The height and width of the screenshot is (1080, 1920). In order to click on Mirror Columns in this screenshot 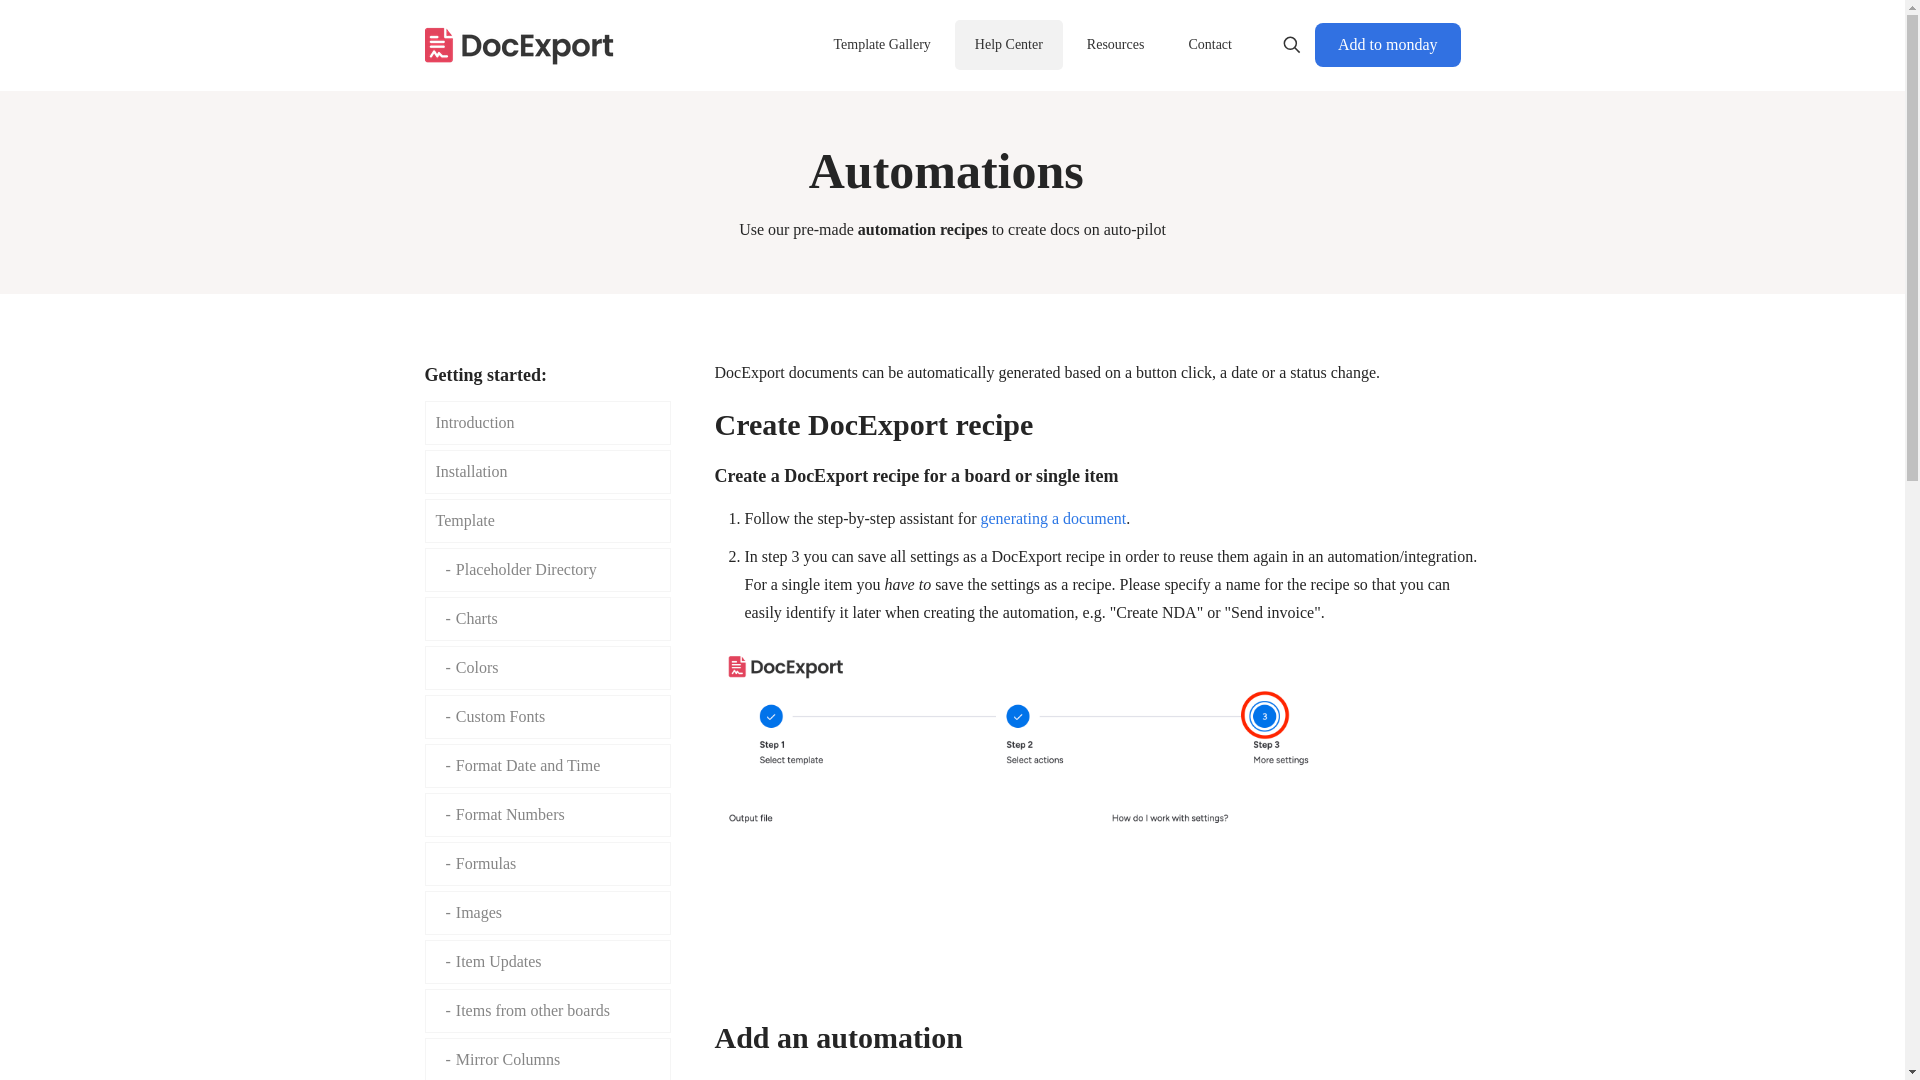, I will do `click(547, 1058)`.